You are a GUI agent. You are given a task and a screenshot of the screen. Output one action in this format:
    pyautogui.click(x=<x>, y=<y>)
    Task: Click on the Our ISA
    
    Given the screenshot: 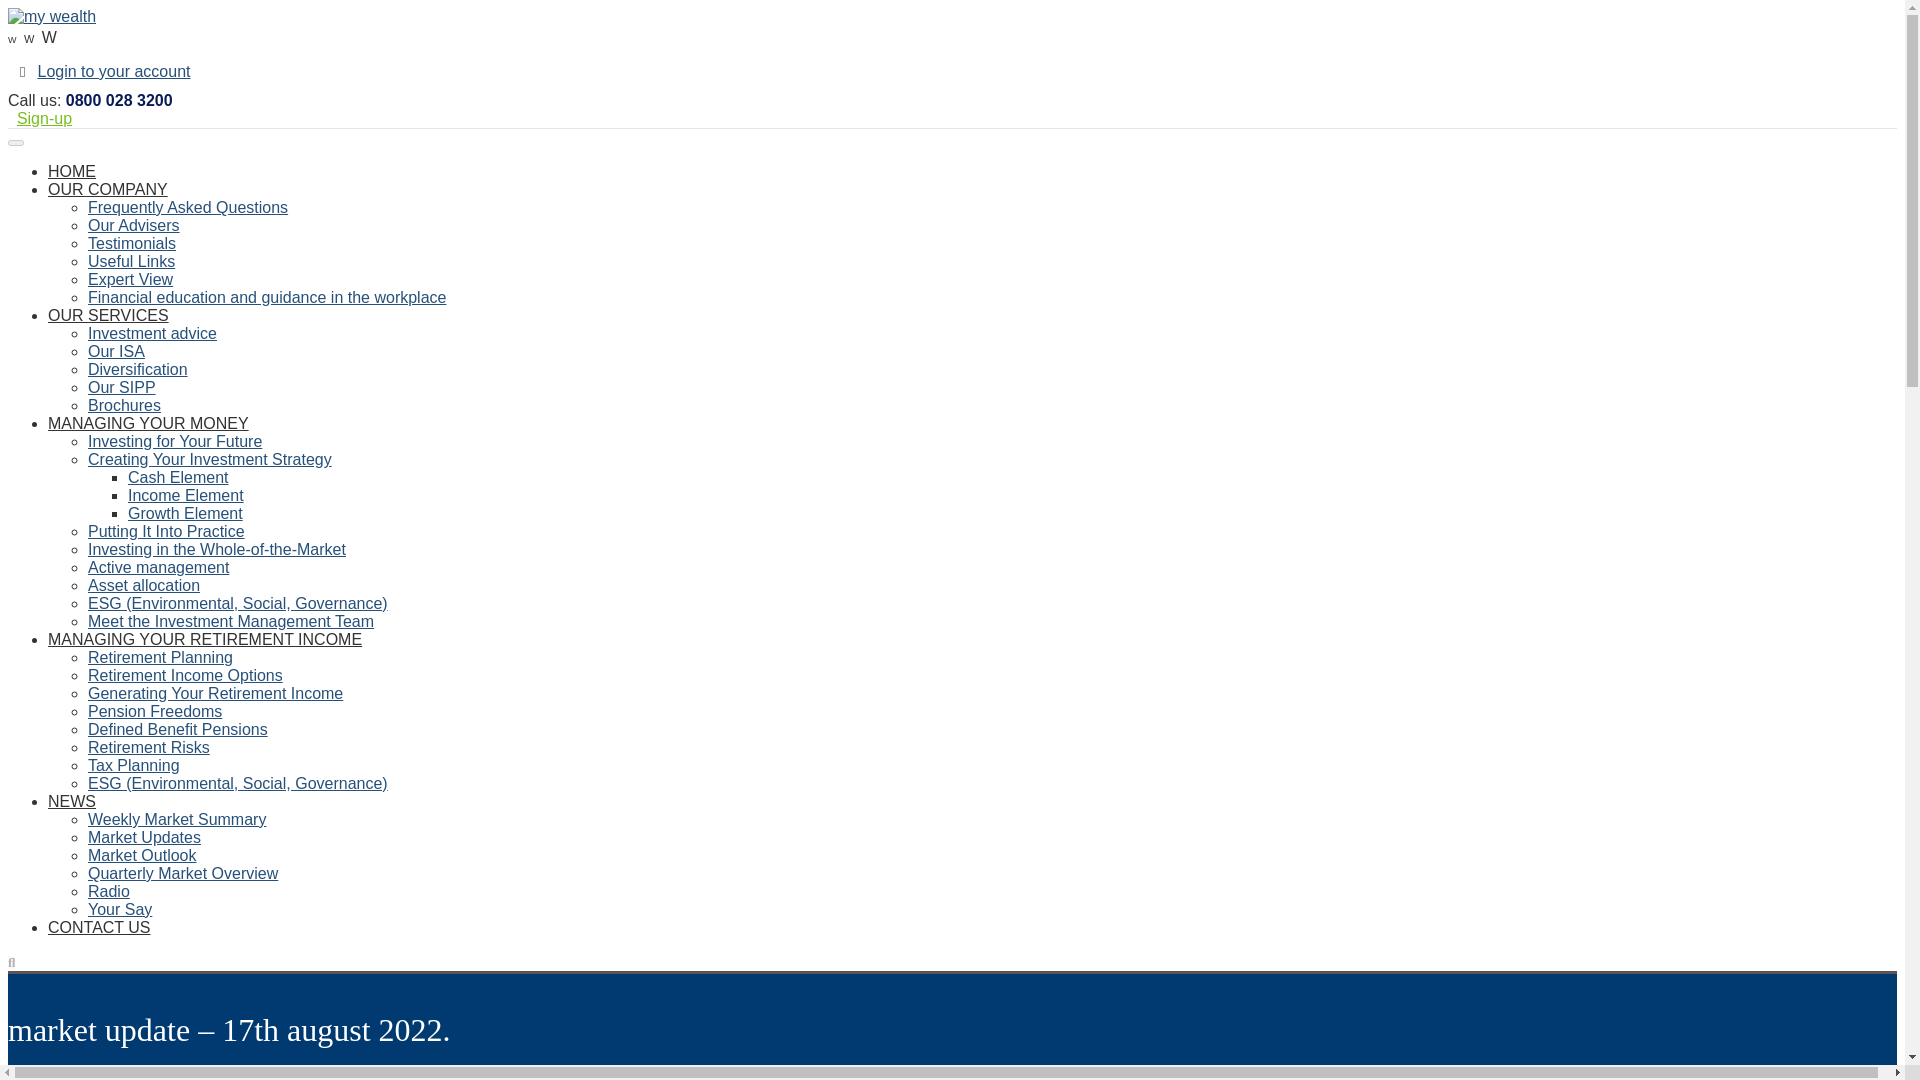 What is the action you would take?
    pyautogui.click(x=116, y=351)
    